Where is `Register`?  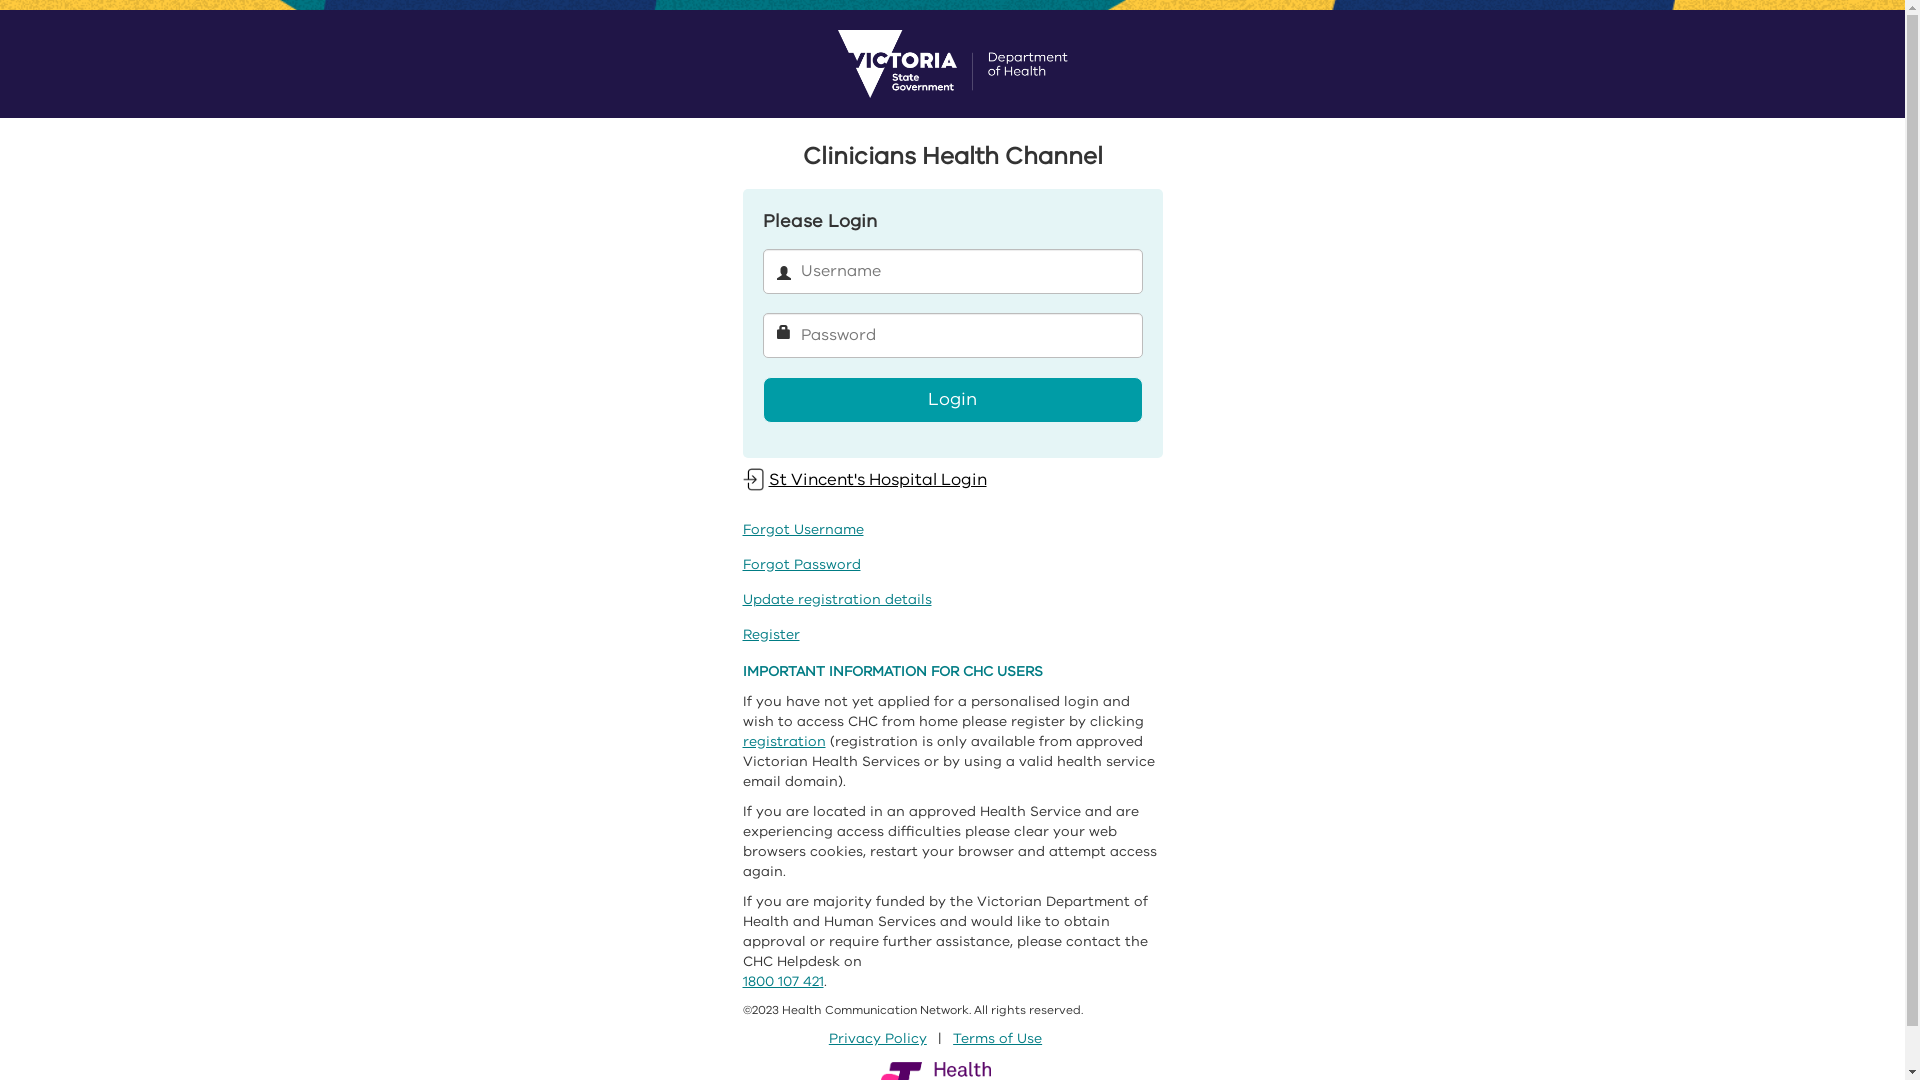
Register is located at coordinates (770, 634).